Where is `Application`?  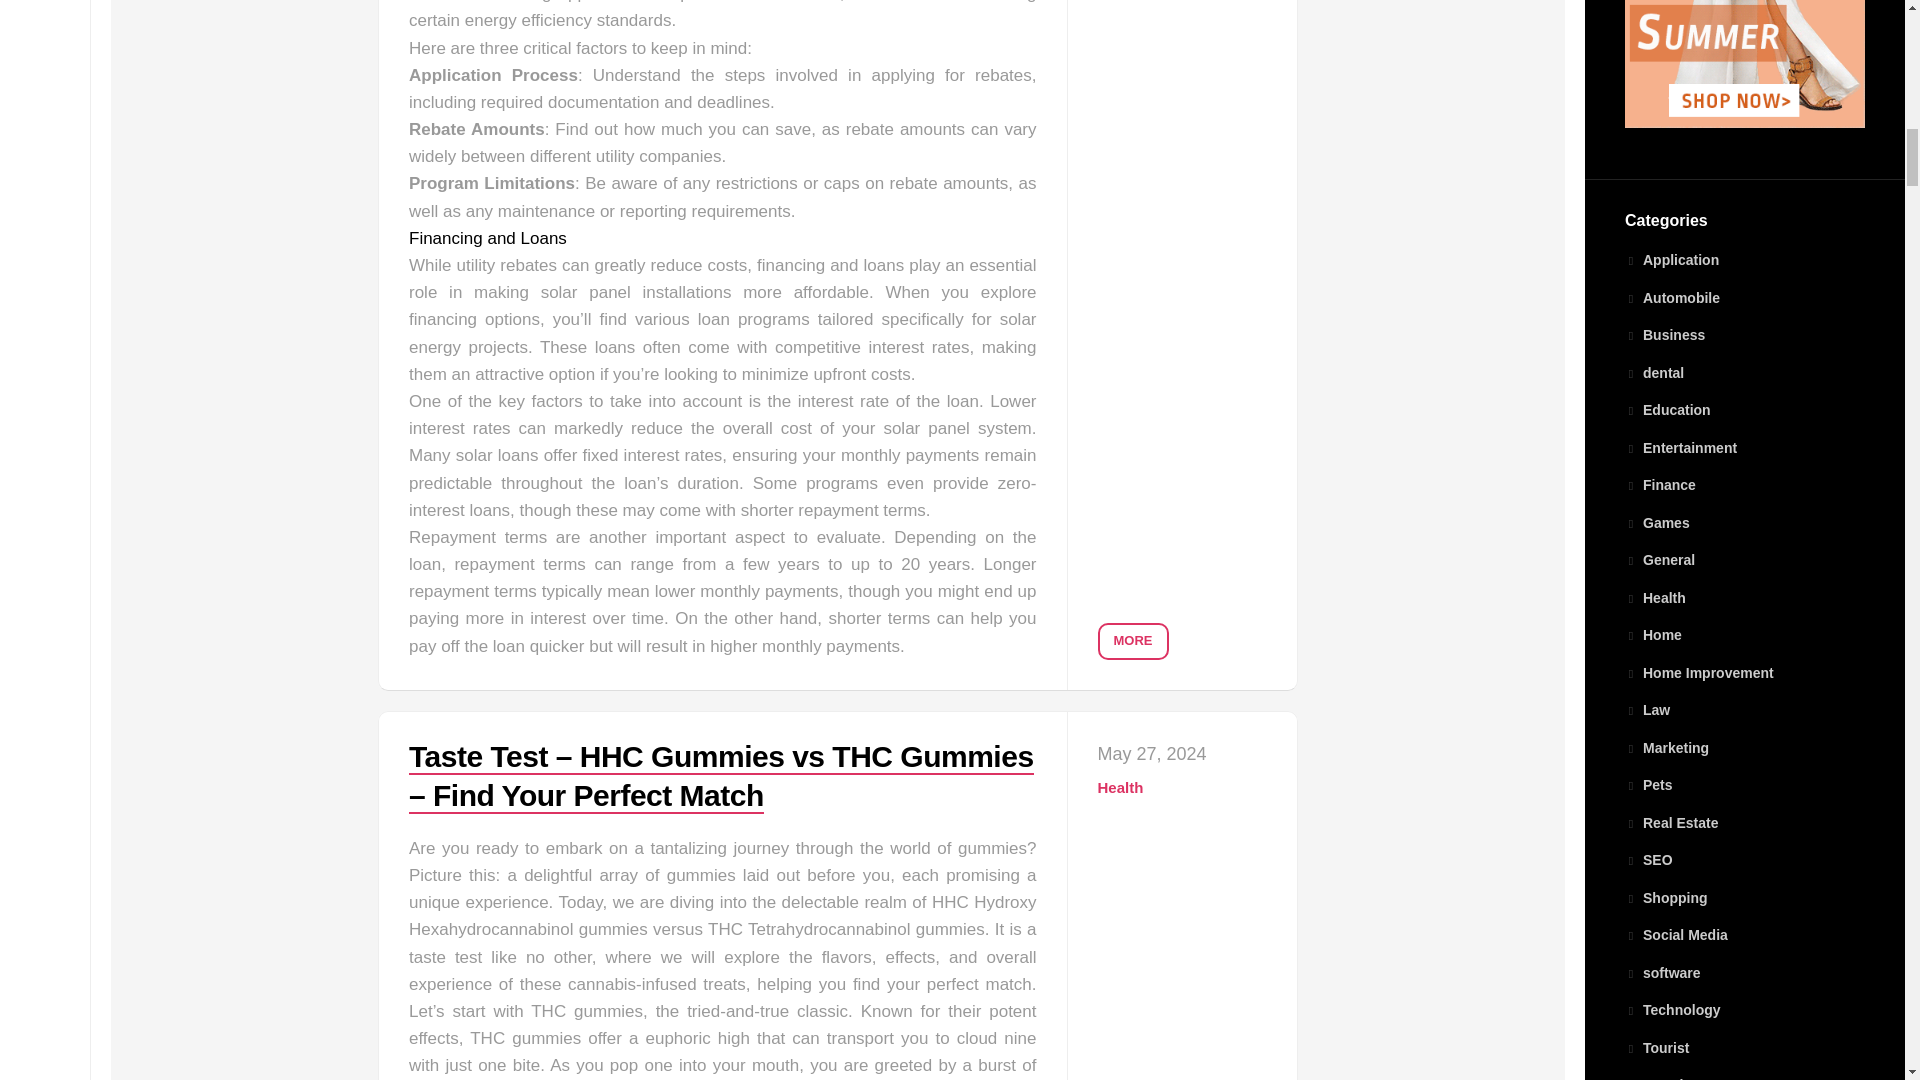 Application is located at coordinates (1671, 259).